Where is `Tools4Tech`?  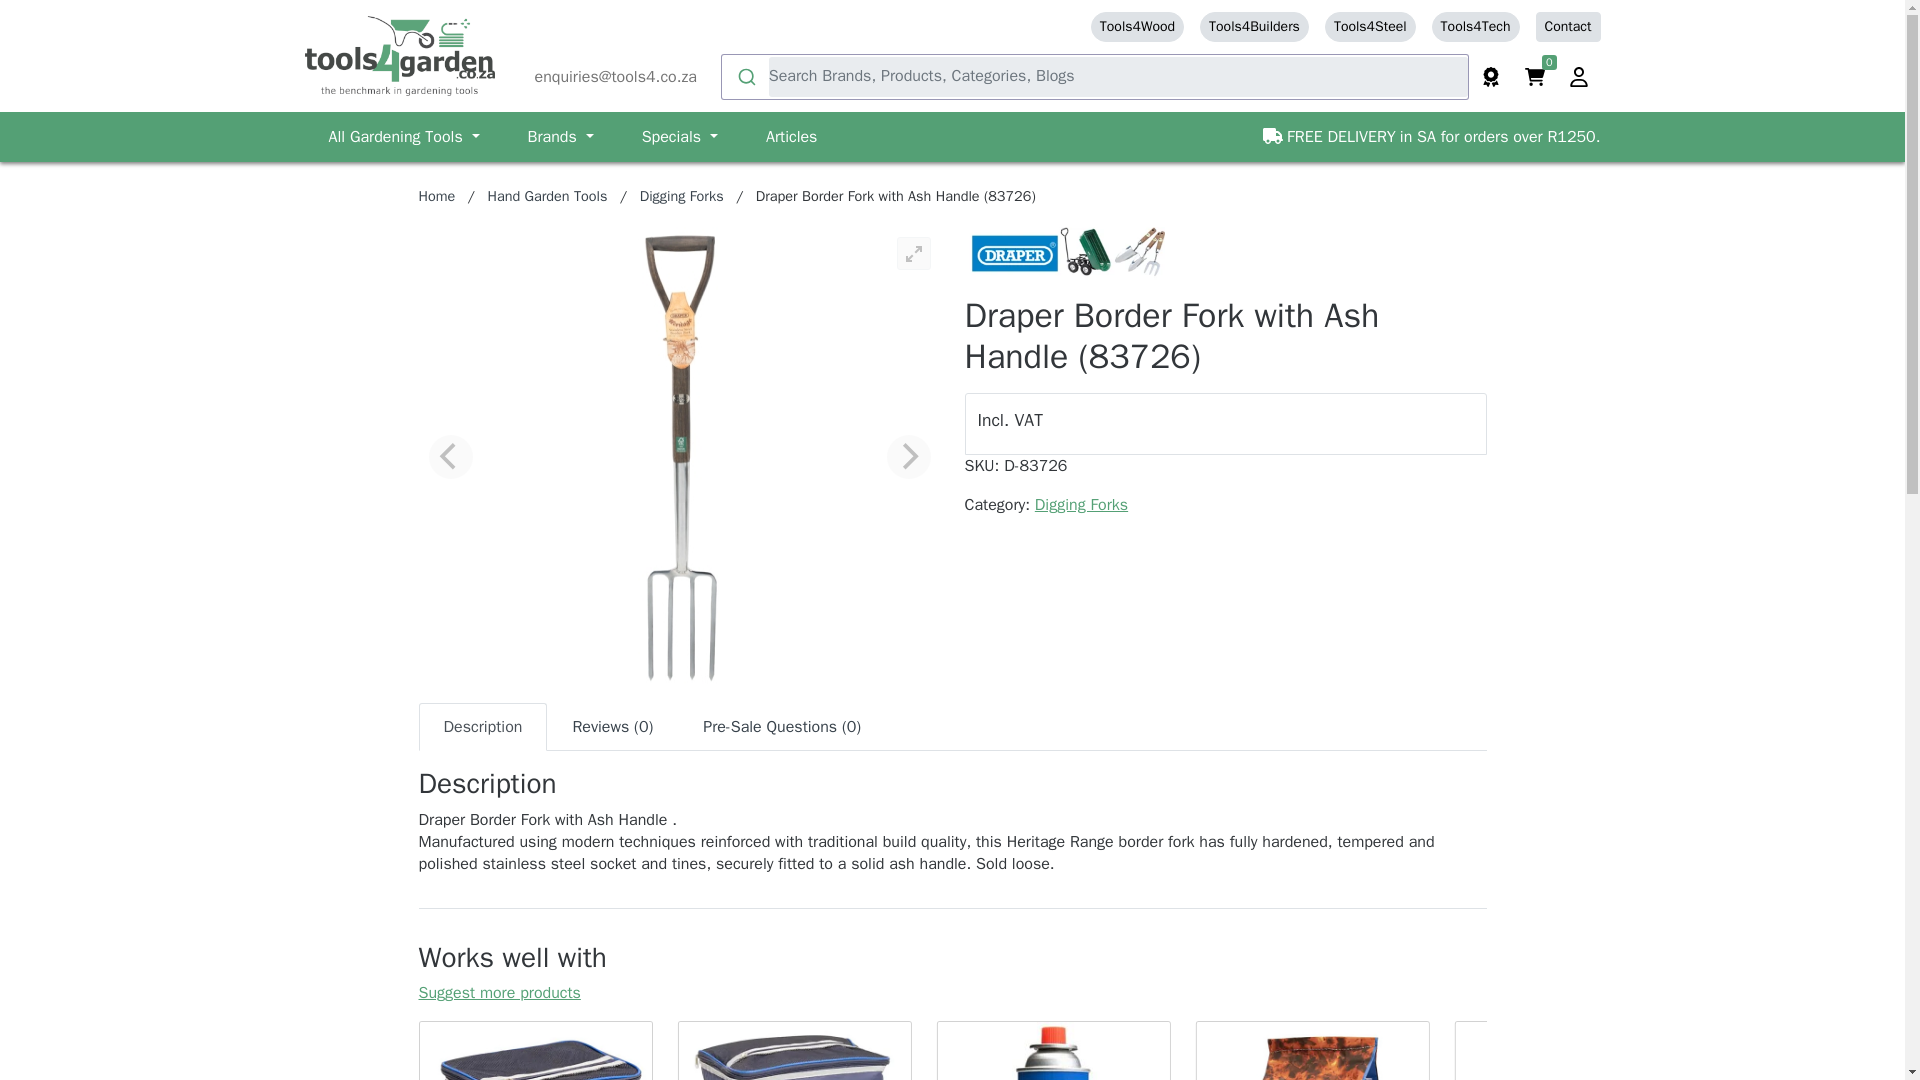
Tools4Tech is located at coordinates (1476, 26).